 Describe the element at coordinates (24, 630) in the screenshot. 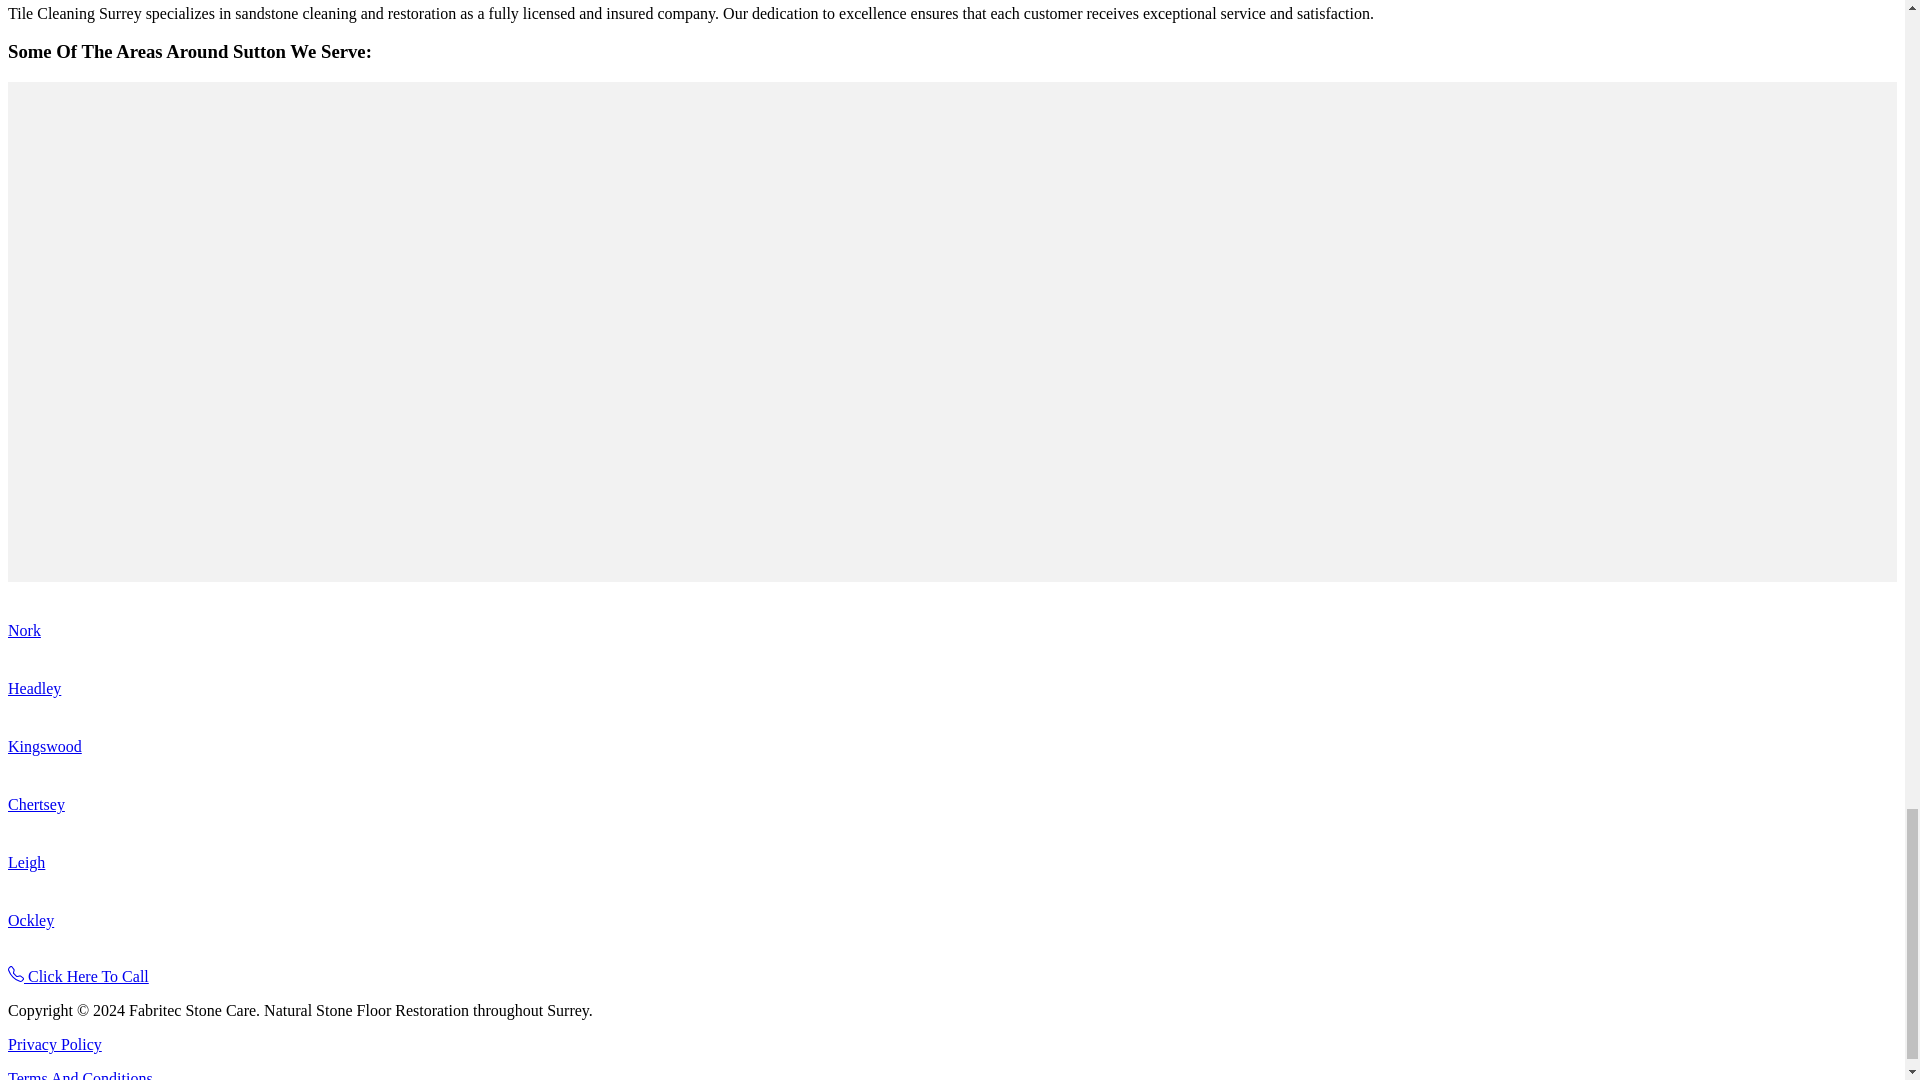

I see `Nork` at that location.